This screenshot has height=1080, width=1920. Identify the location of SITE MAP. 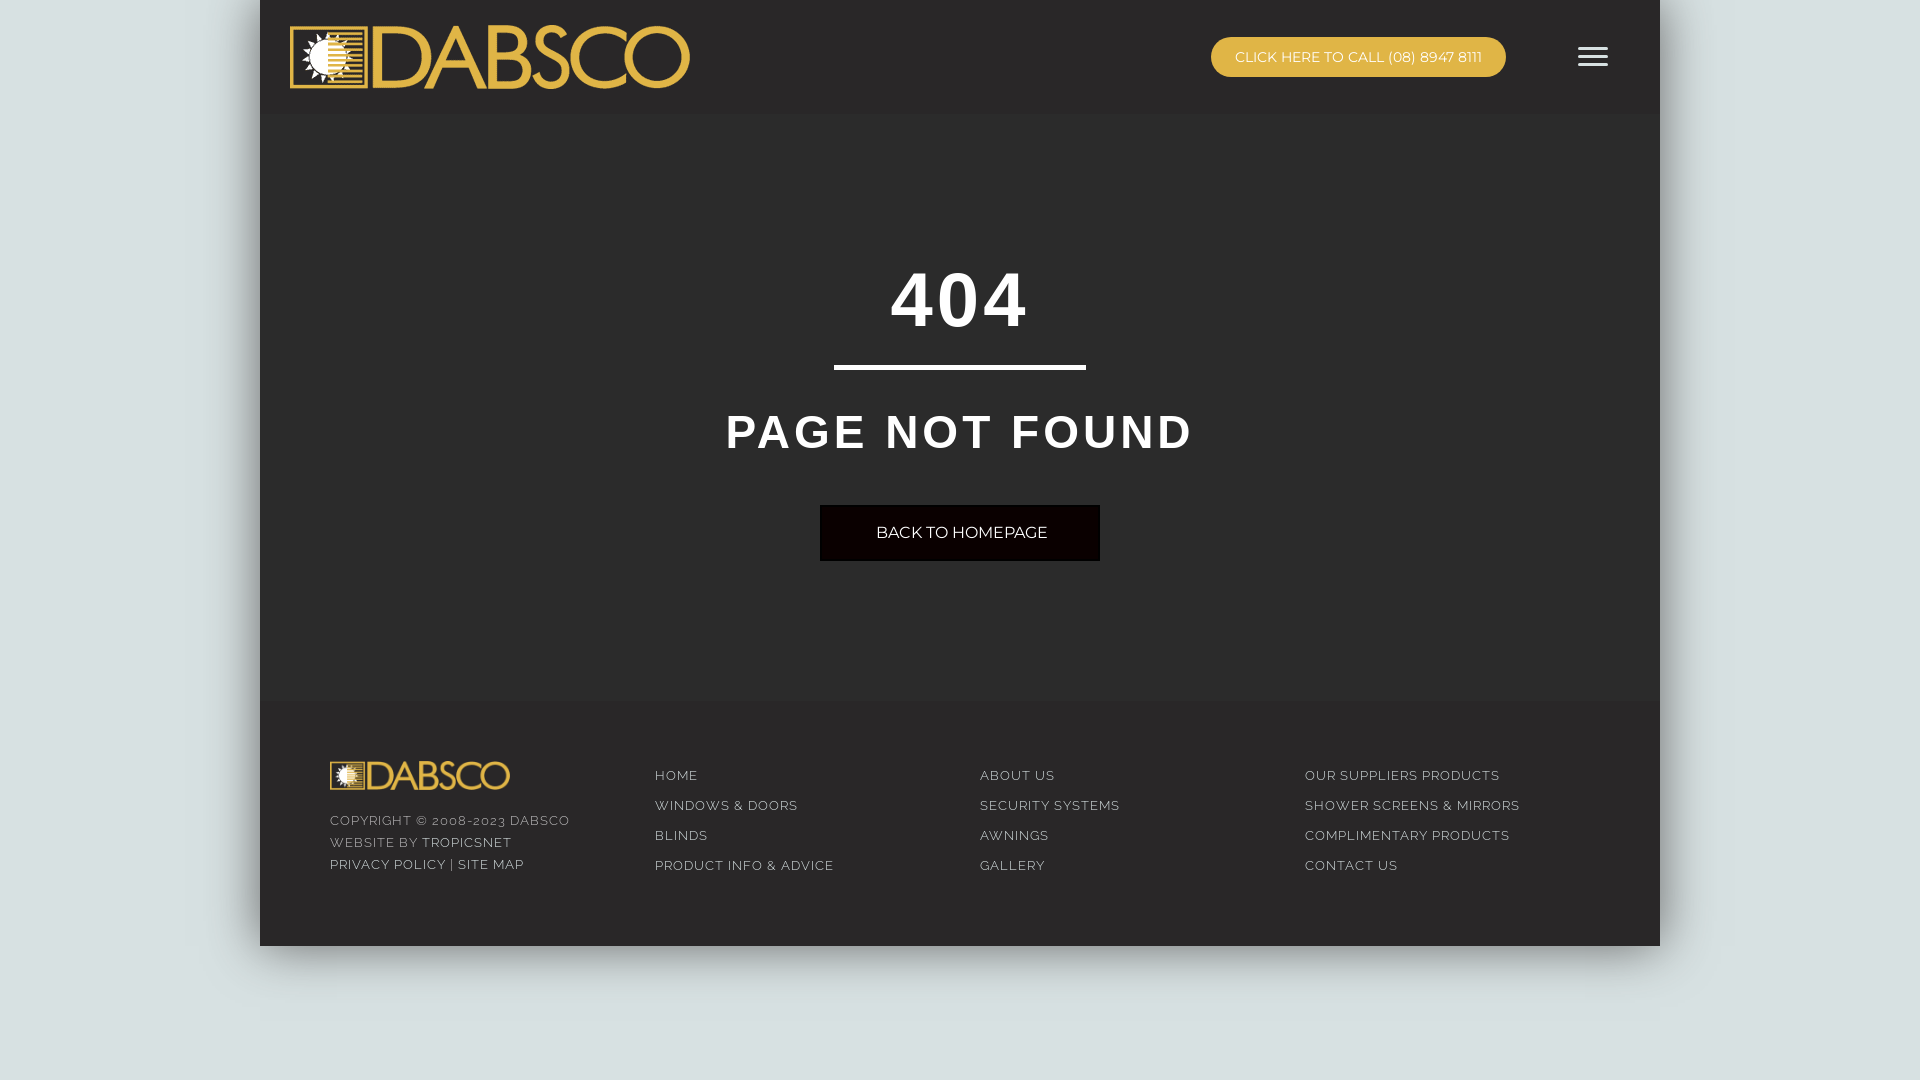
(491, 864).